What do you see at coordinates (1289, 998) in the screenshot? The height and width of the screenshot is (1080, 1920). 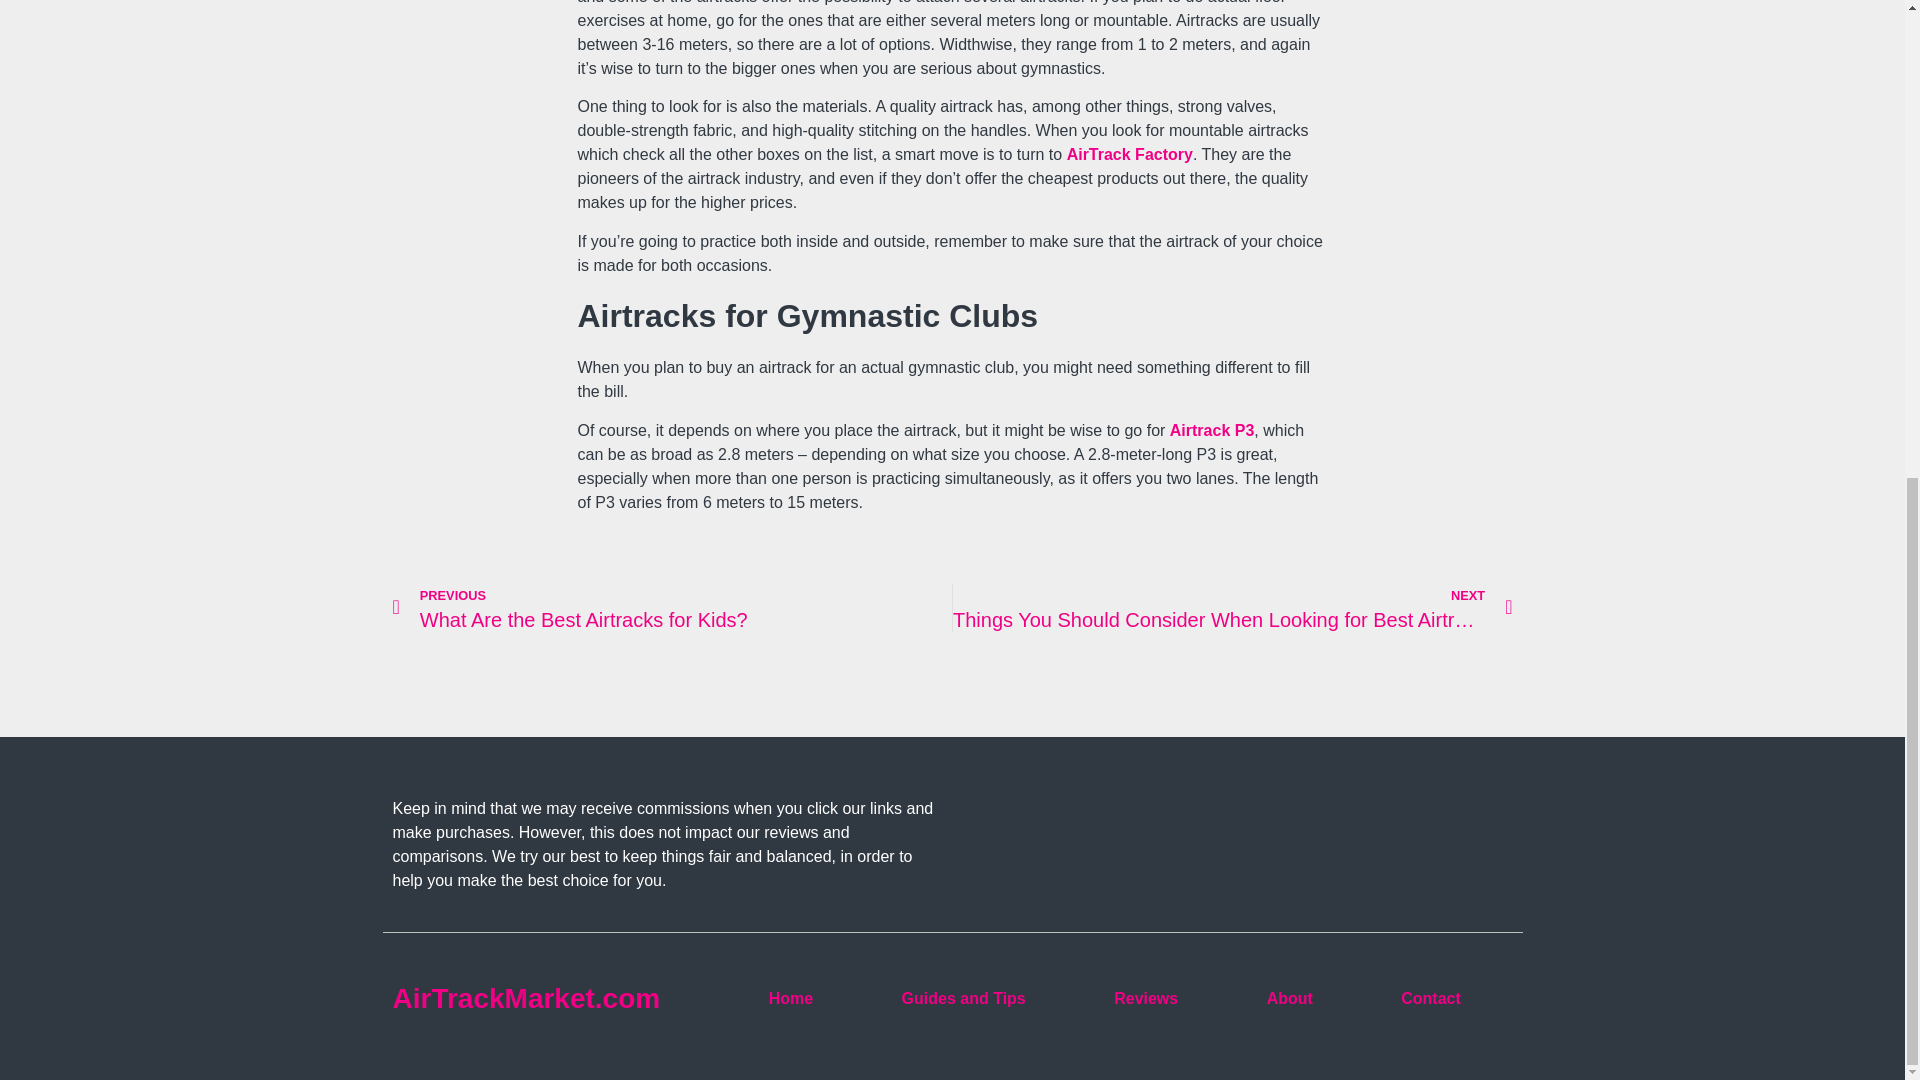 I see `About` at bounding box center [1289, 998].